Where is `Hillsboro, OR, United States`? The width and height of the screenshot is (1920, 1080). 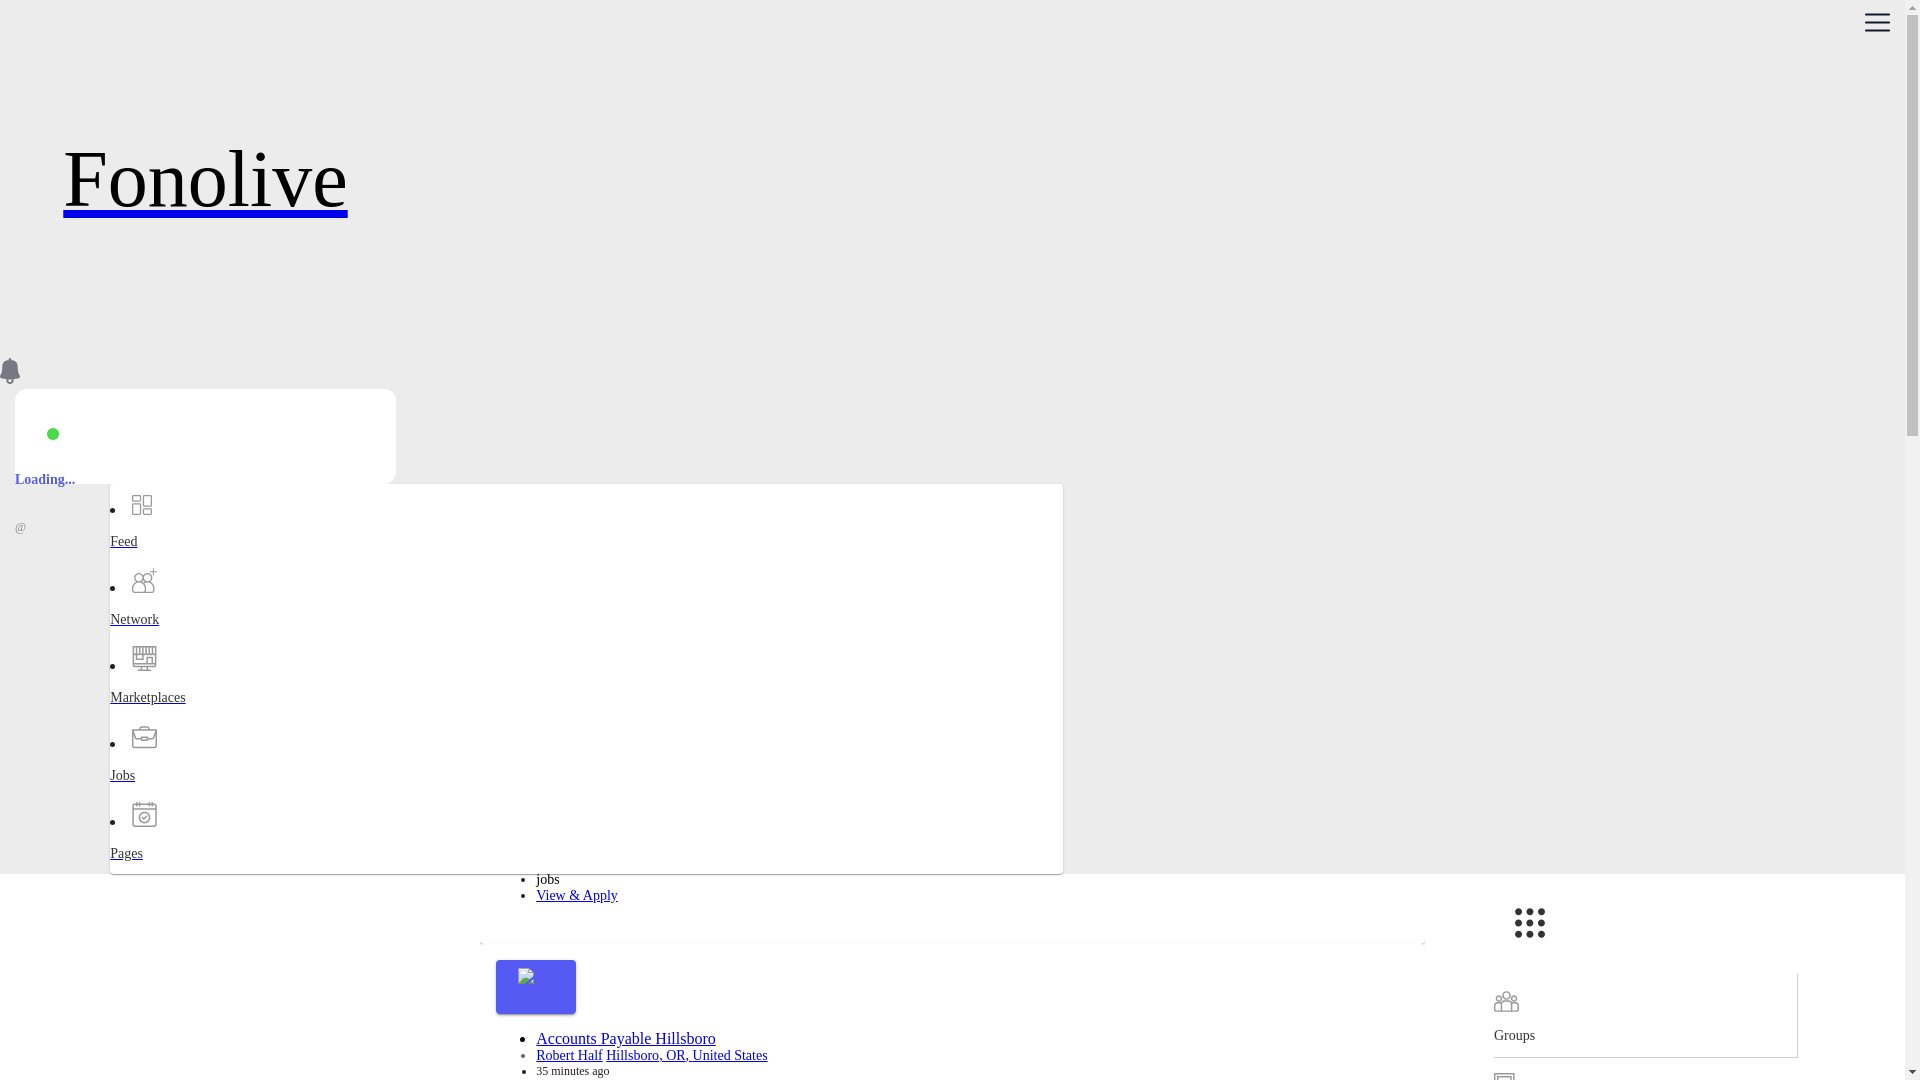 Hillsboro, OR, United States is located at coordinates (798, 832).